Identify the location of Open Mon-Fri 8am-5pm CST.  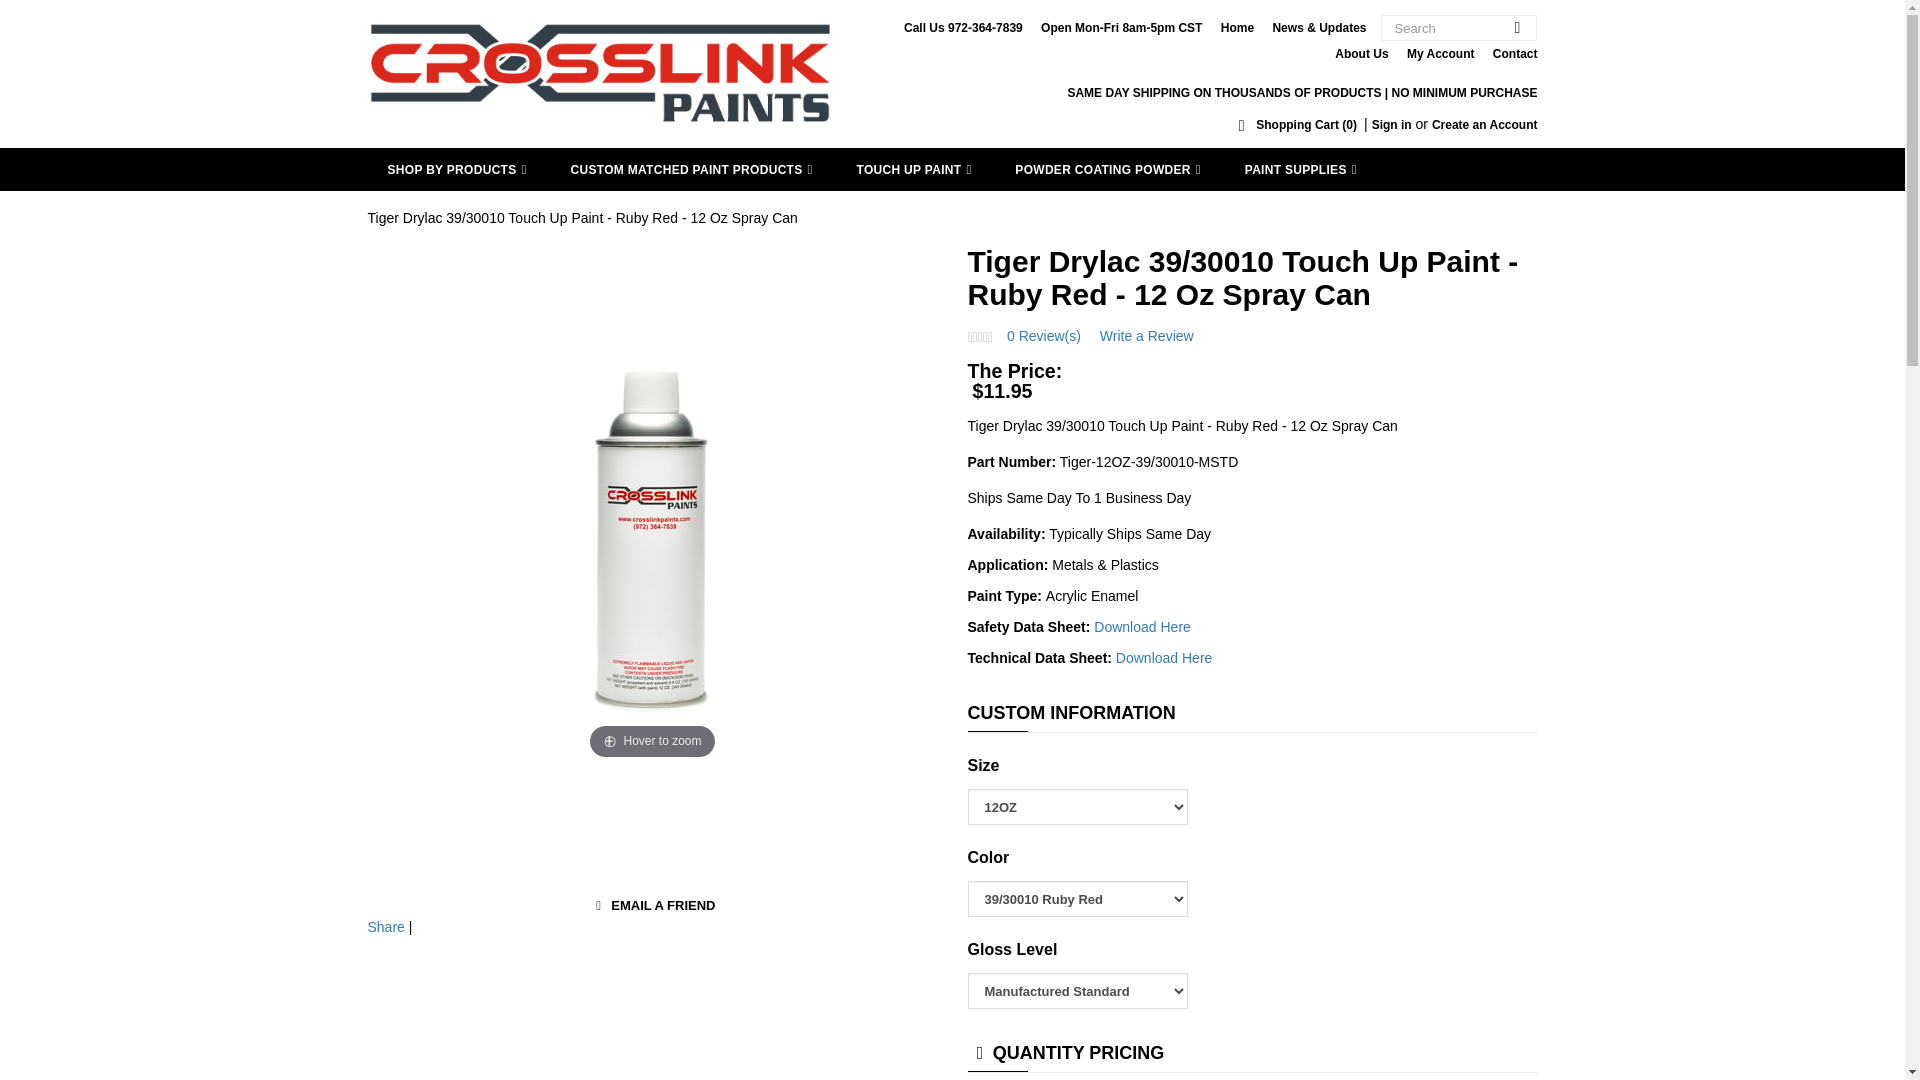
(1120, 27).